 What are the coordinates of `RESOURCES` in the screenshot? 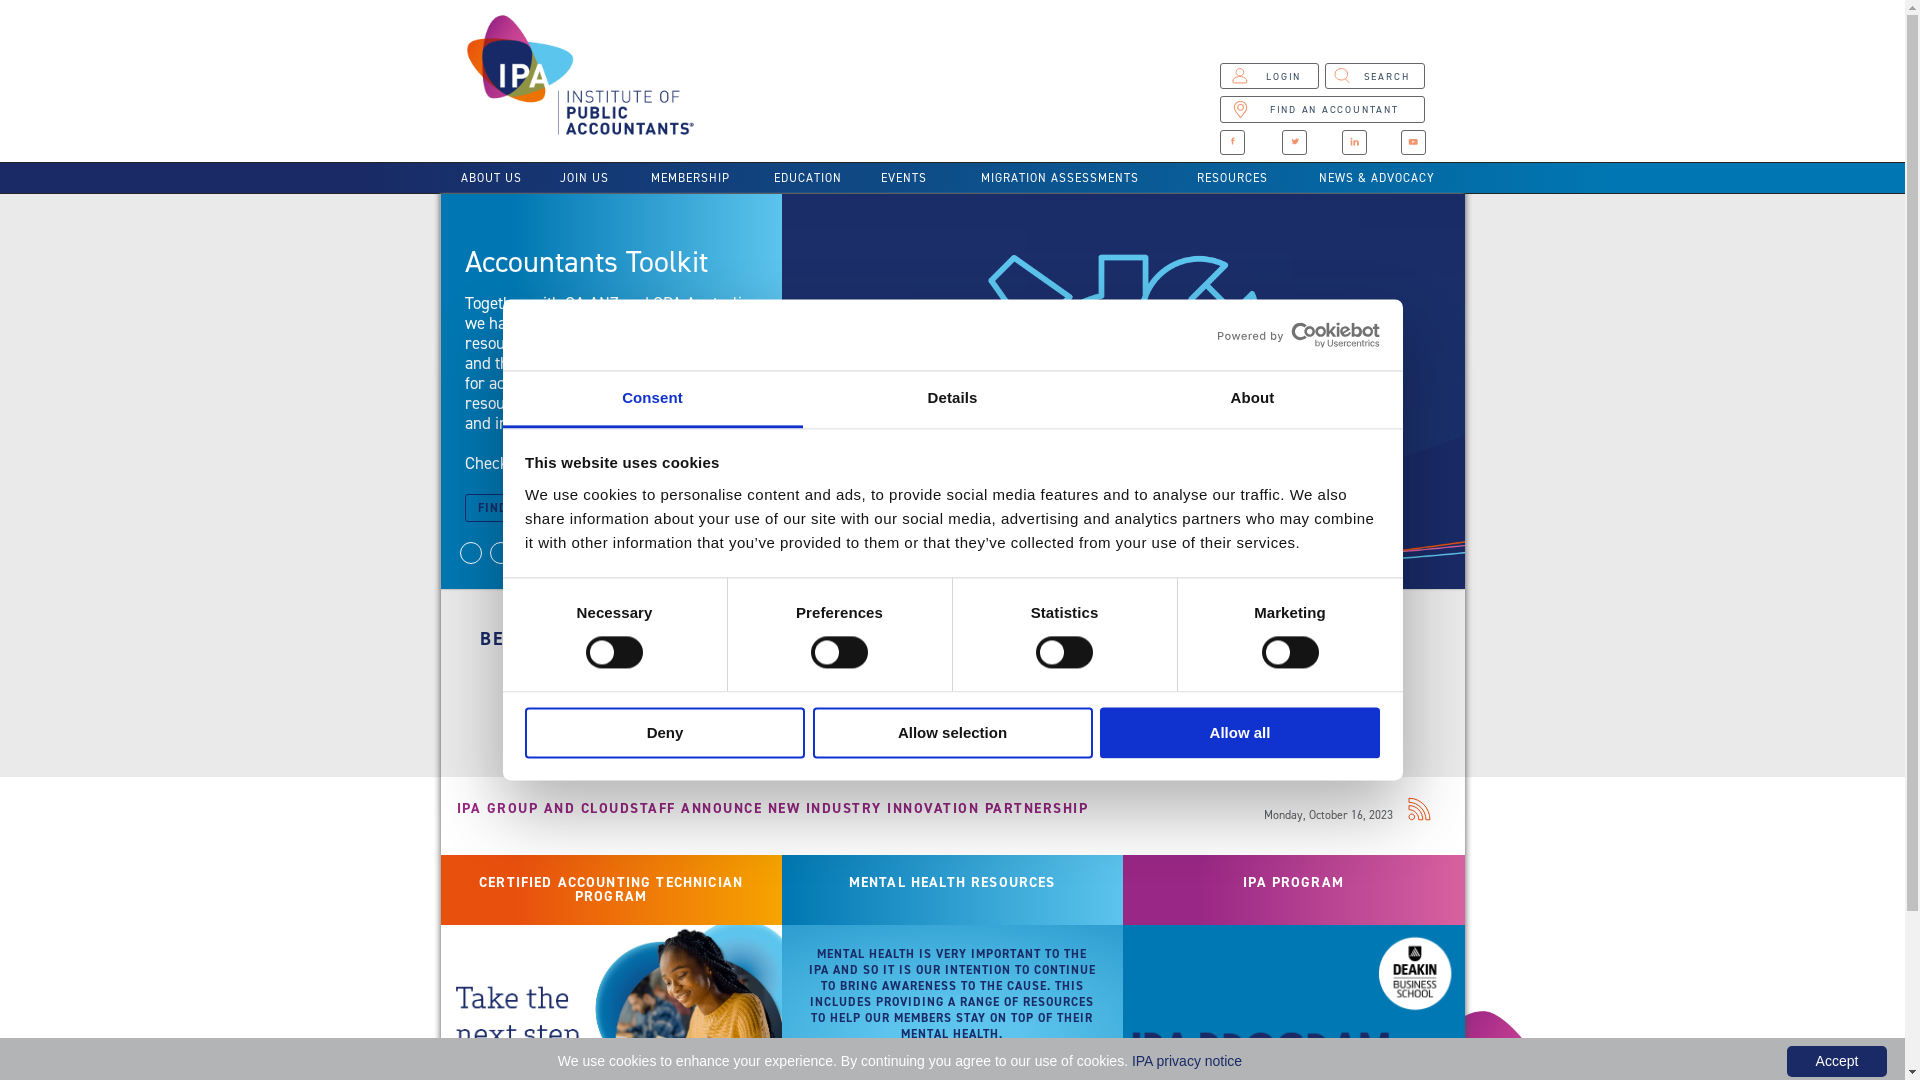 It's located at (1232, 178).